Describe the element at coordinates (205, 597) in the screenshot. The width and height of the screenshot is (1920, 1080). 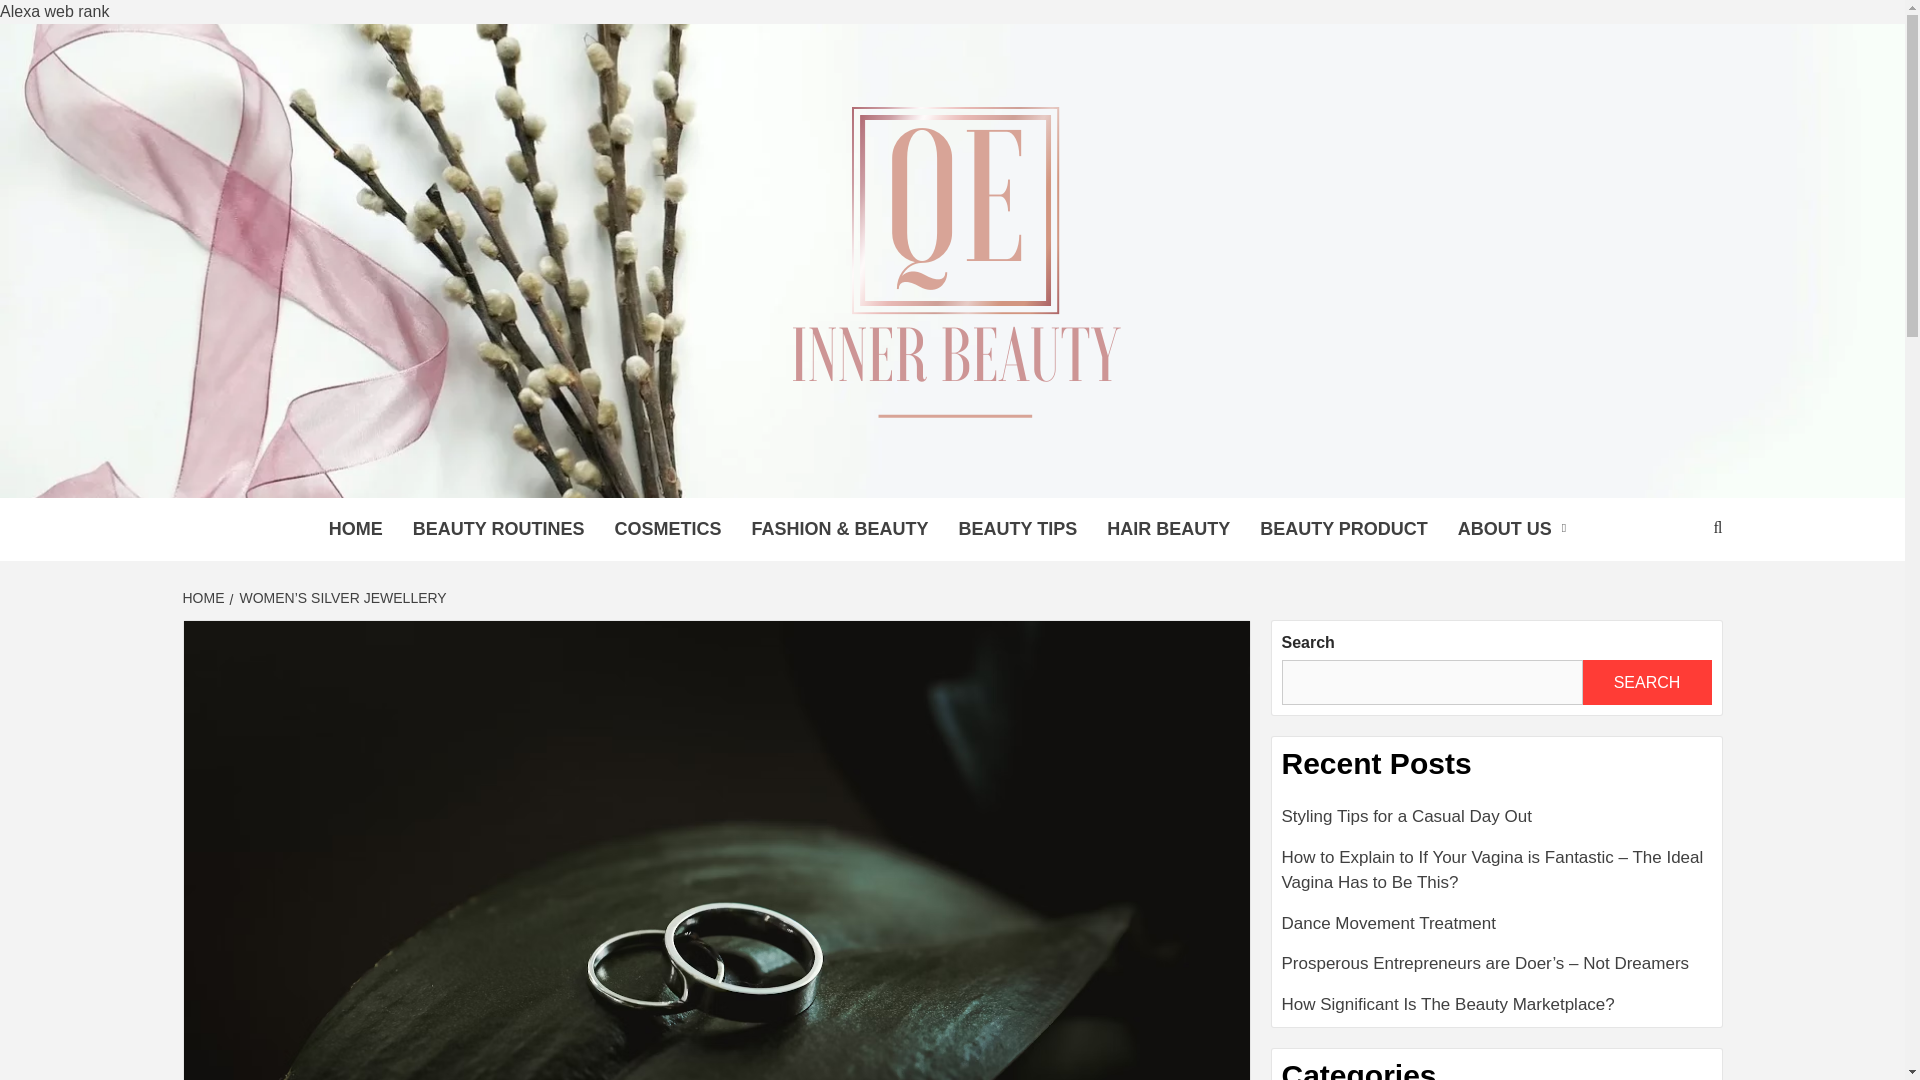
I see `HOME` at that location.